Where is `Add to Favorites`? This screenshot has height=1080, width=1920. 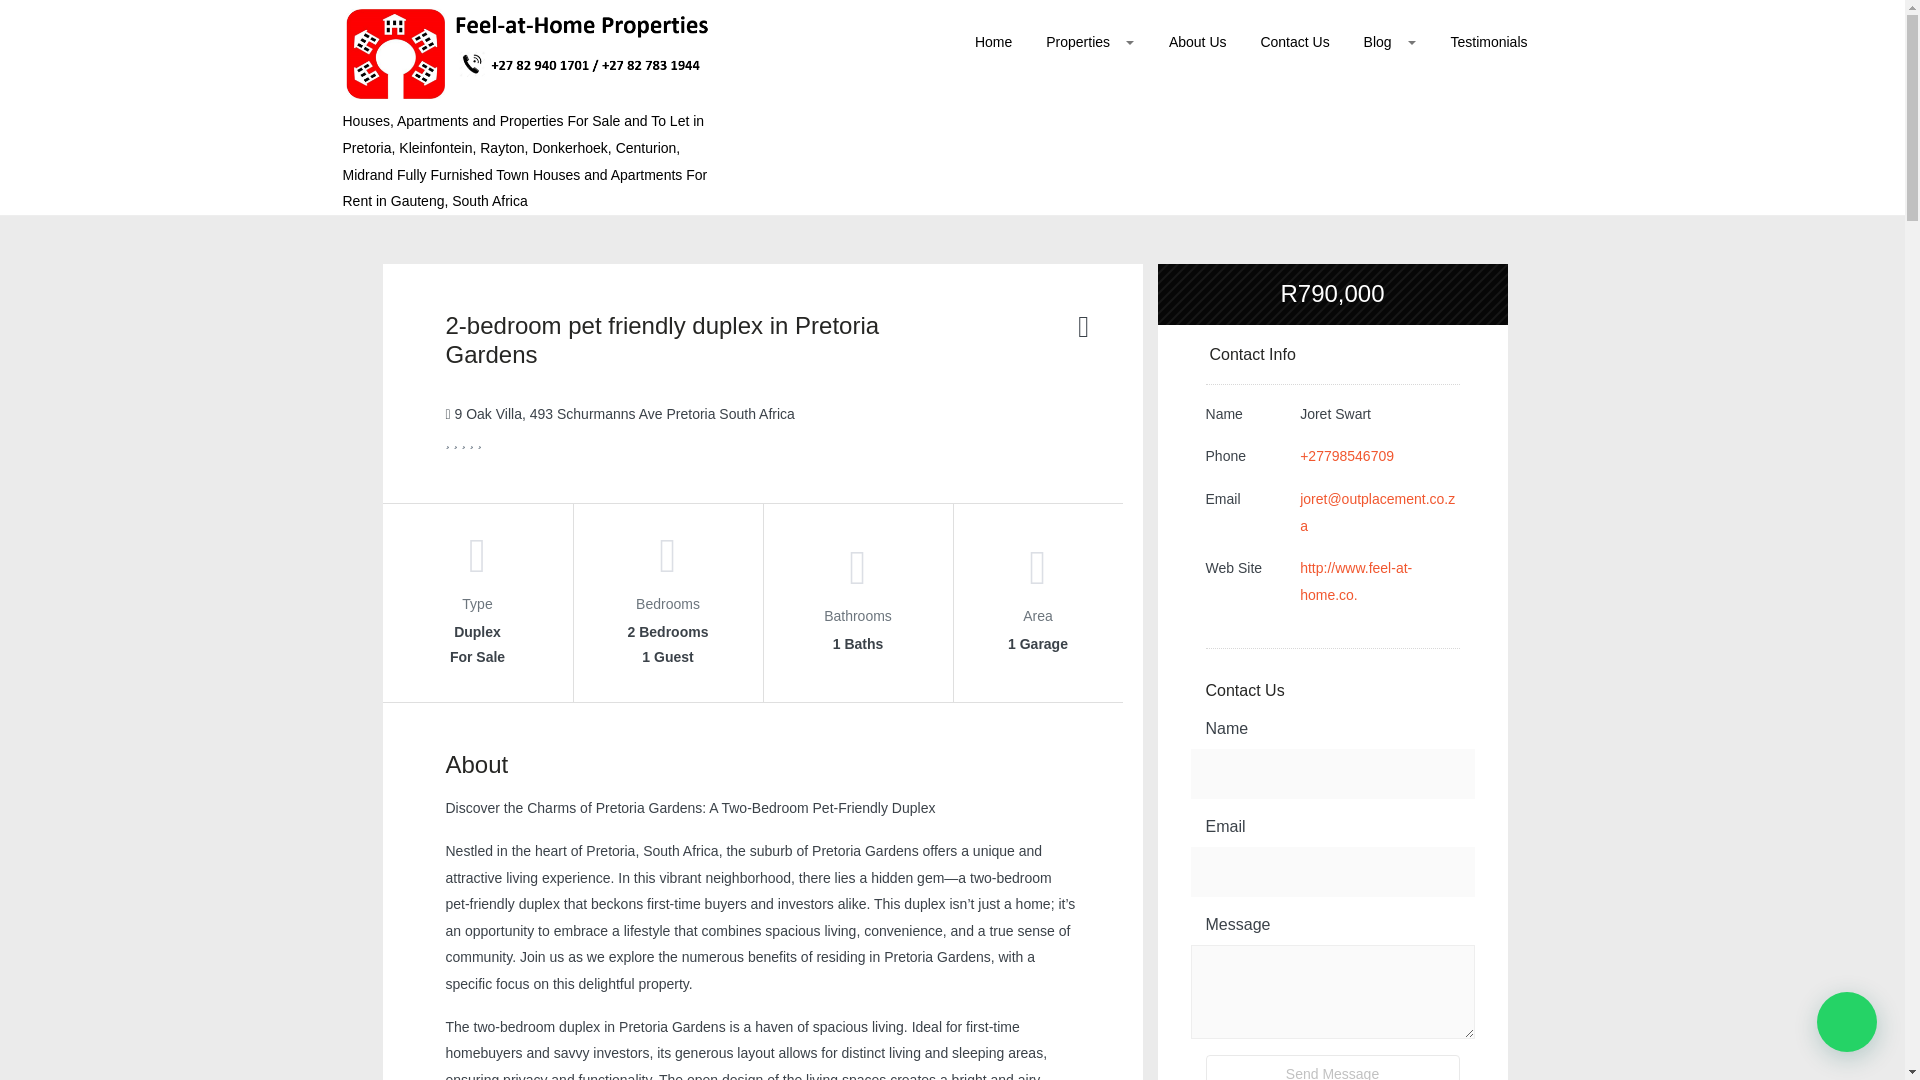
Add to Favorites is located at coordinates (1082, 334).